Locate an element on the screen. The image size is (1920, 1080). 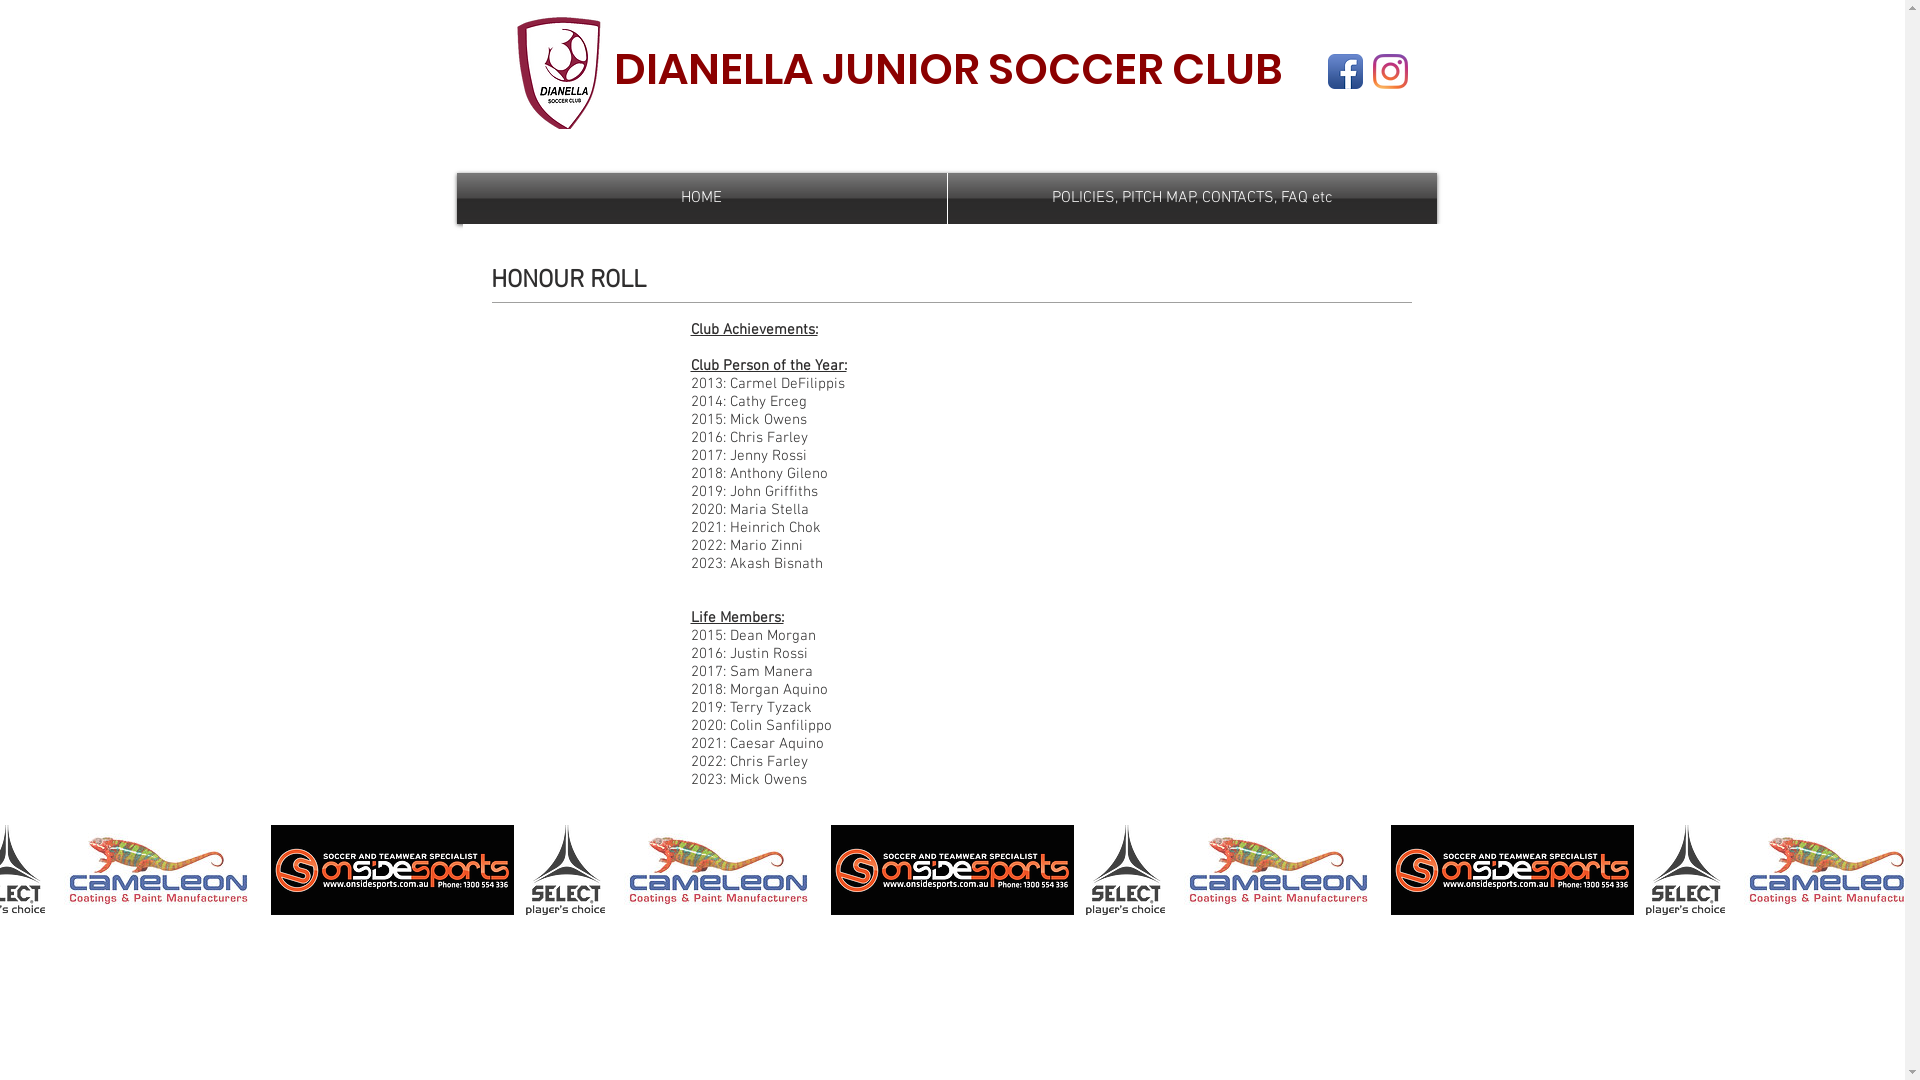
HOME is located at coordinates (701, 198).